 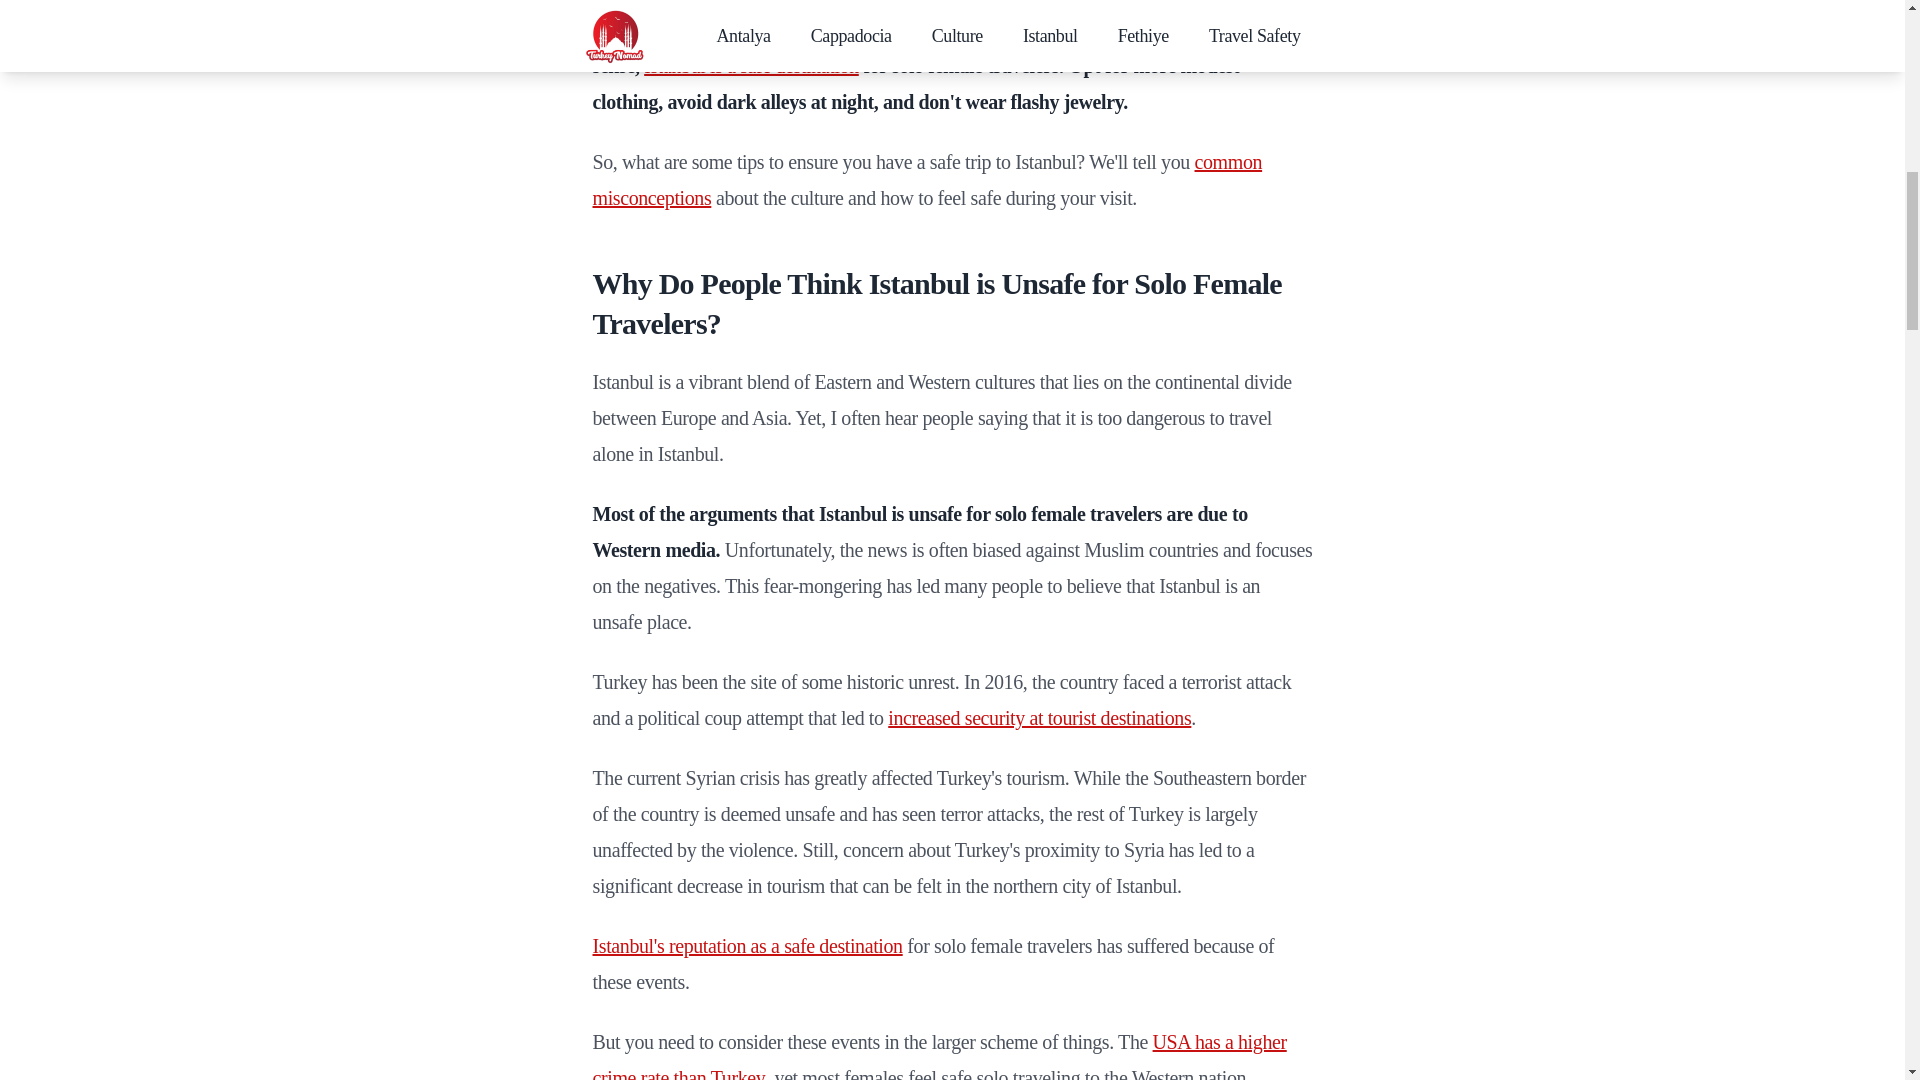 What do you see at coordinates (938, 1056) in the screenshot?
I see `USA has a higher crime rate than Turkey` at bounding box center [938, 1056].